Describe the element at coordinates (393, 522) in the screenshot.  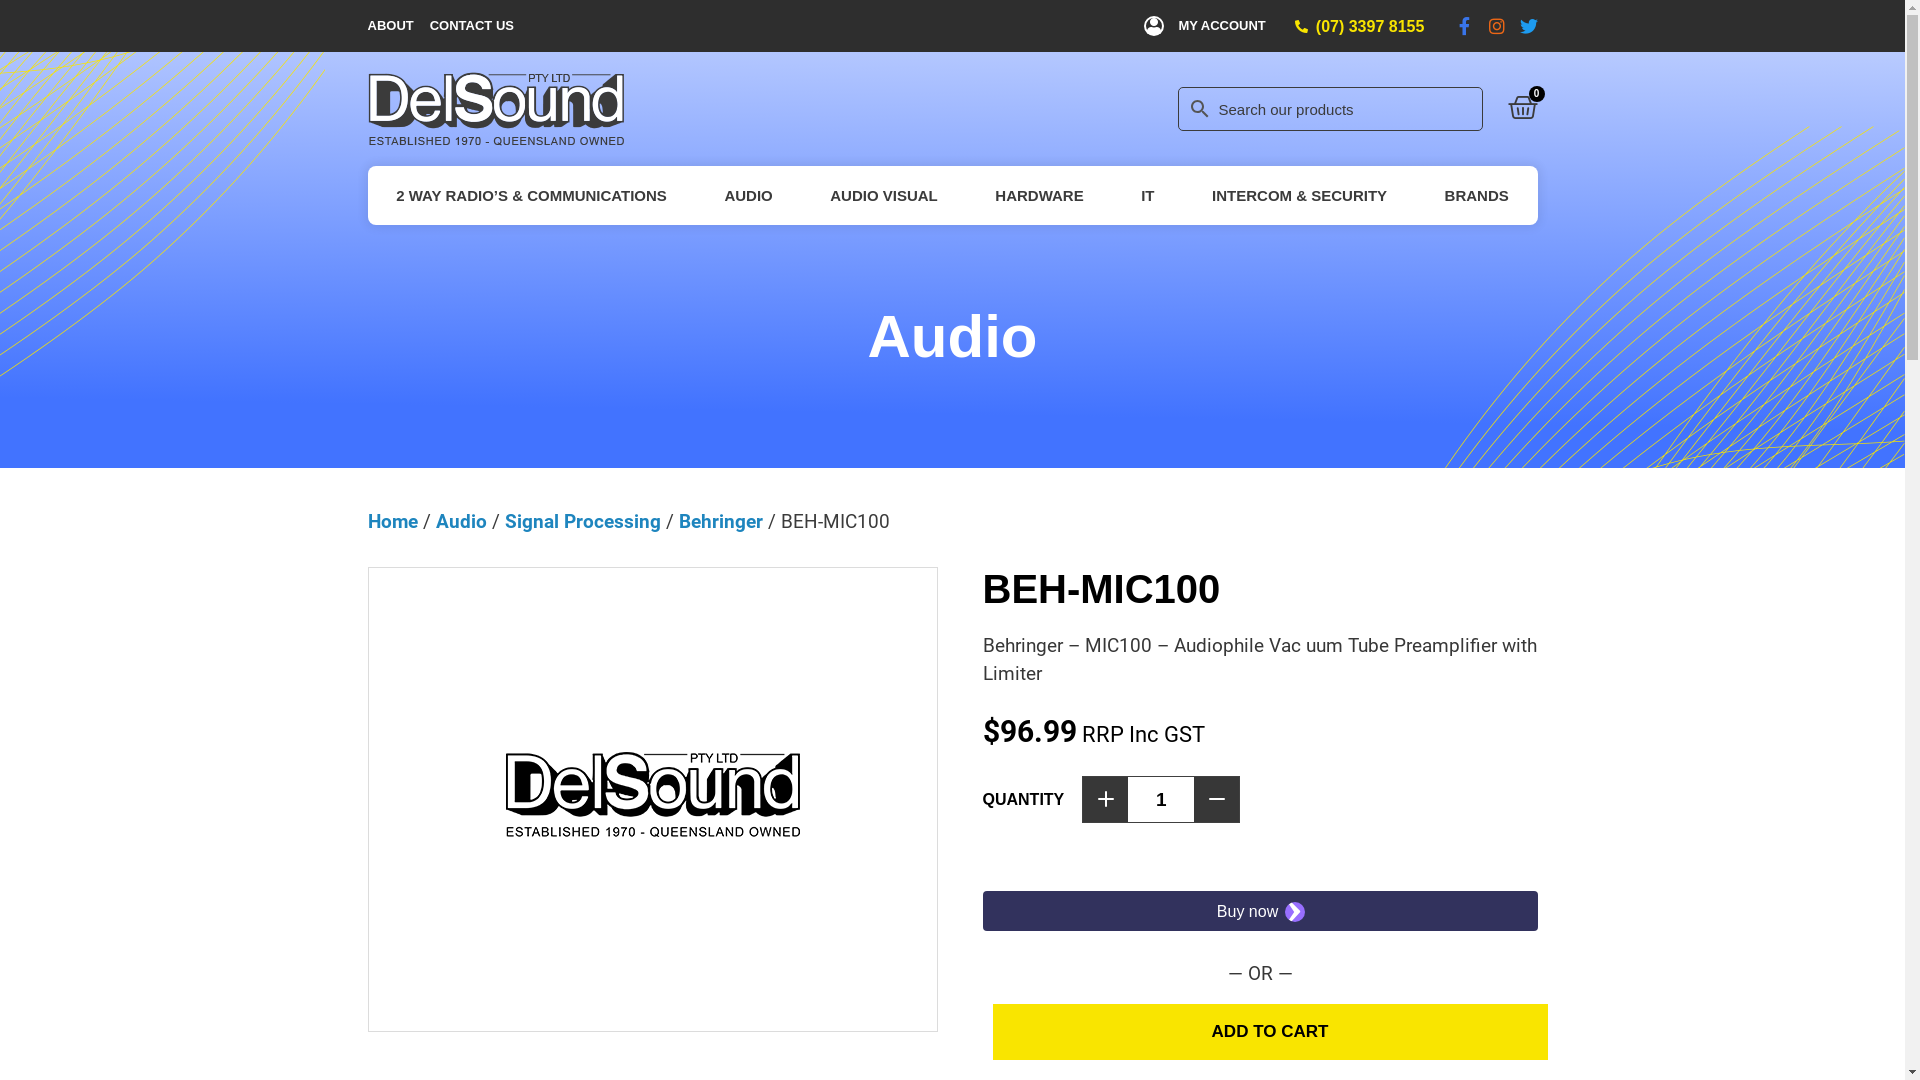
I see `Home` at that location.